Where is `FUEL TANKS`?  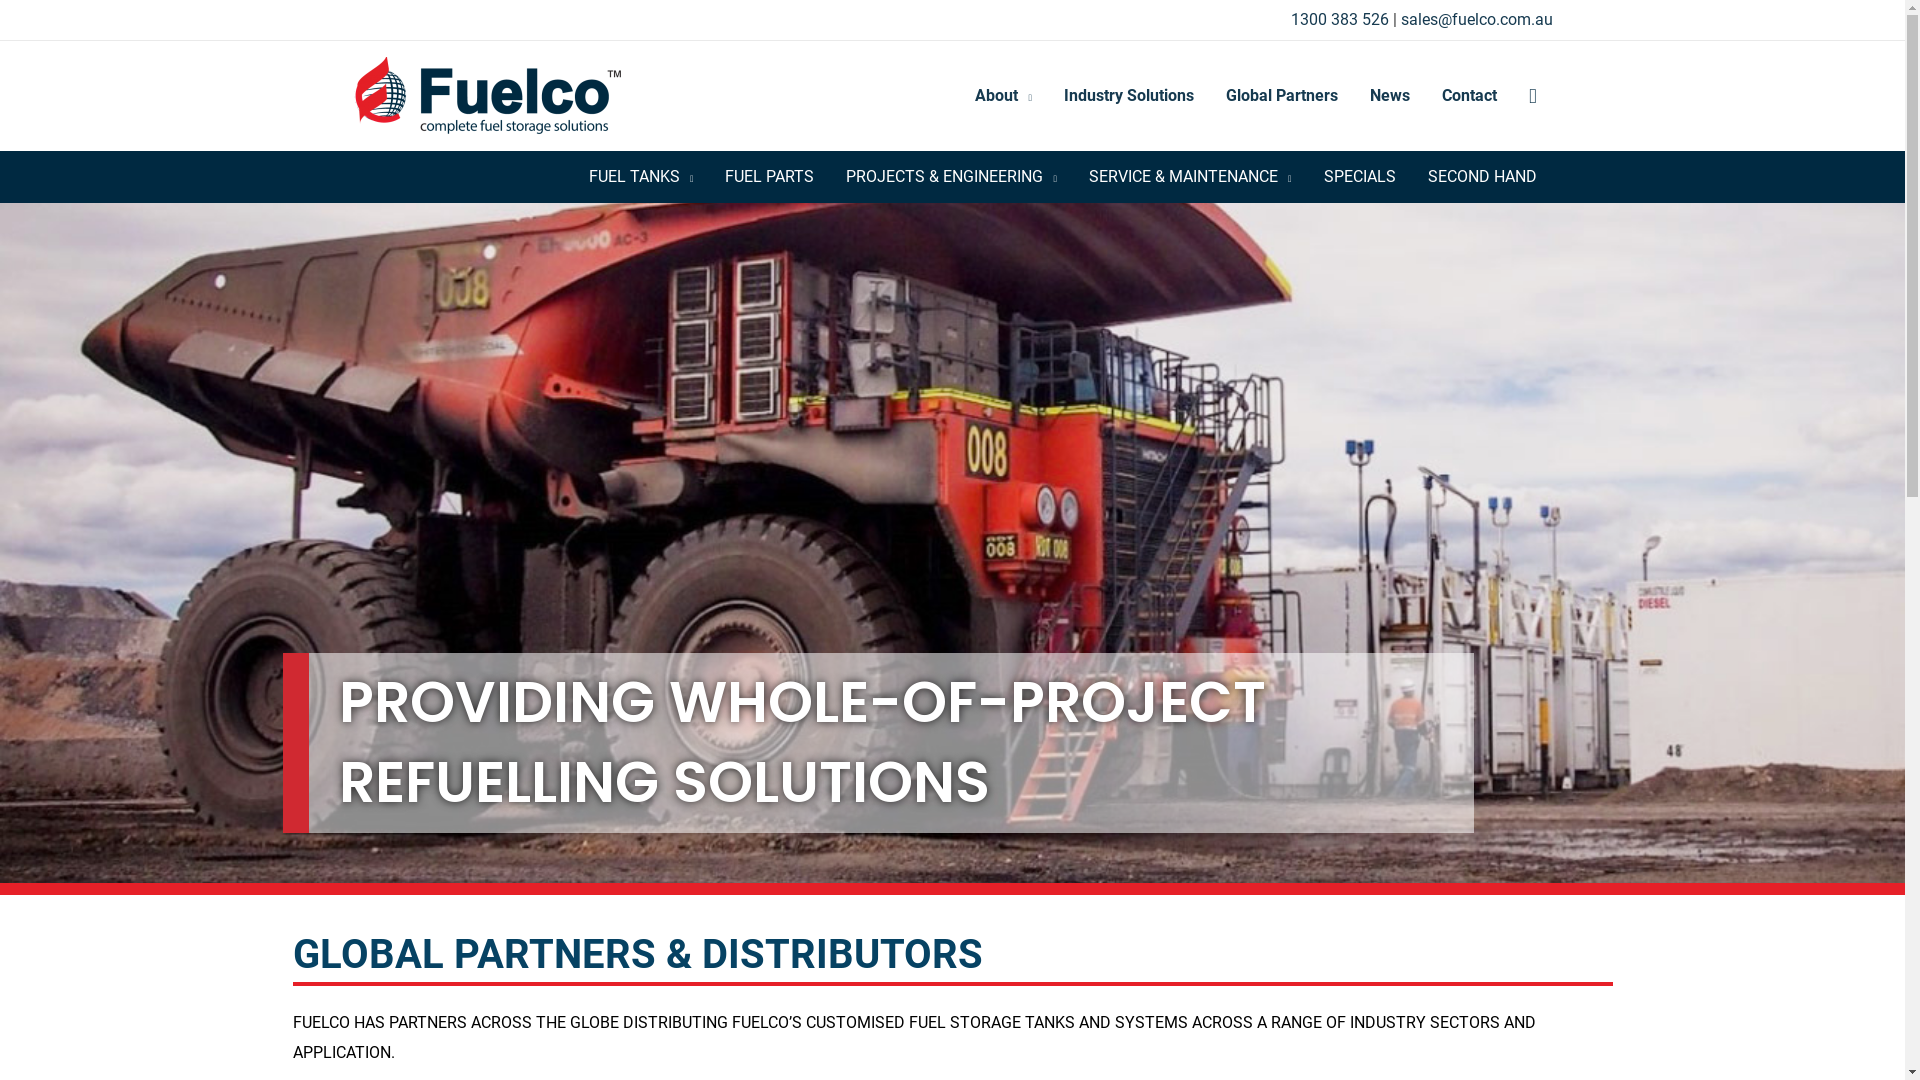
FUEL TANKS is located at coordinates (642, 177).